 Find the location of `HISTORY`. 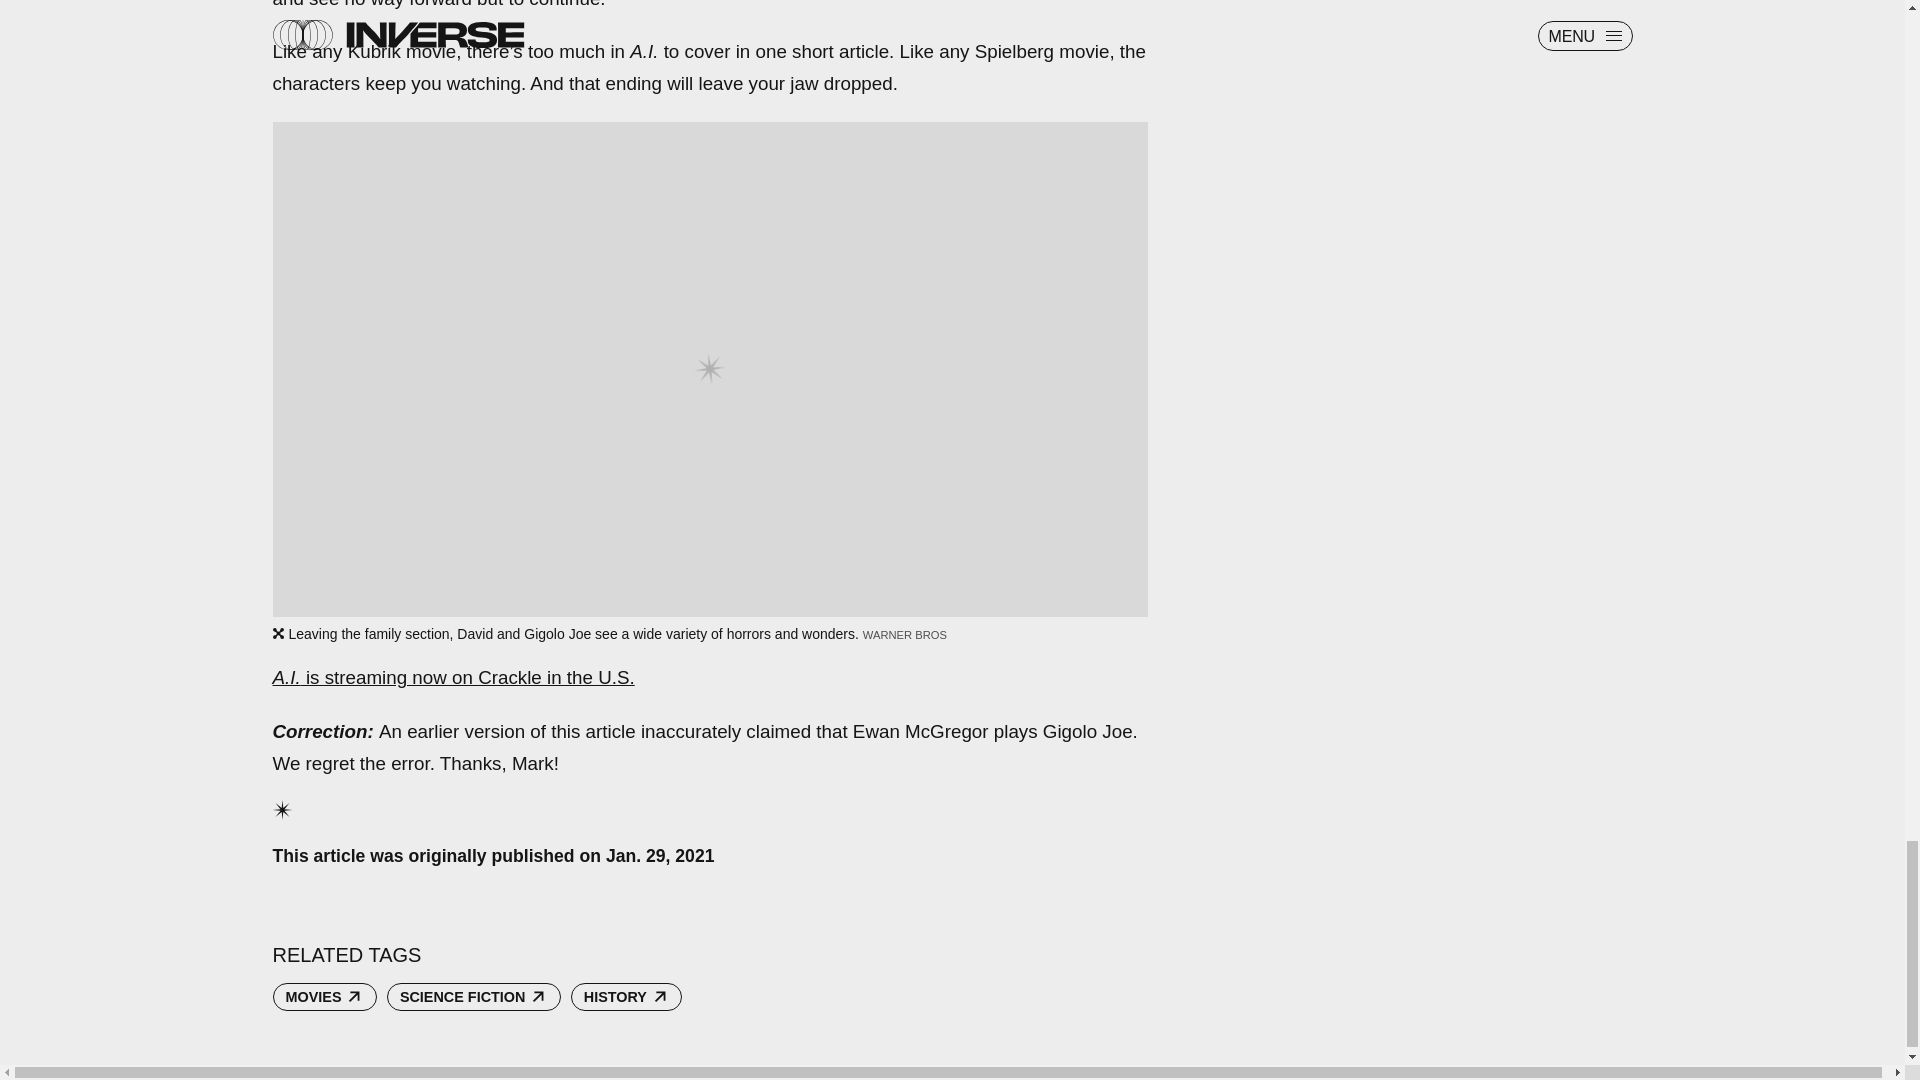

HISTORY is located at coordinates (626, 996).